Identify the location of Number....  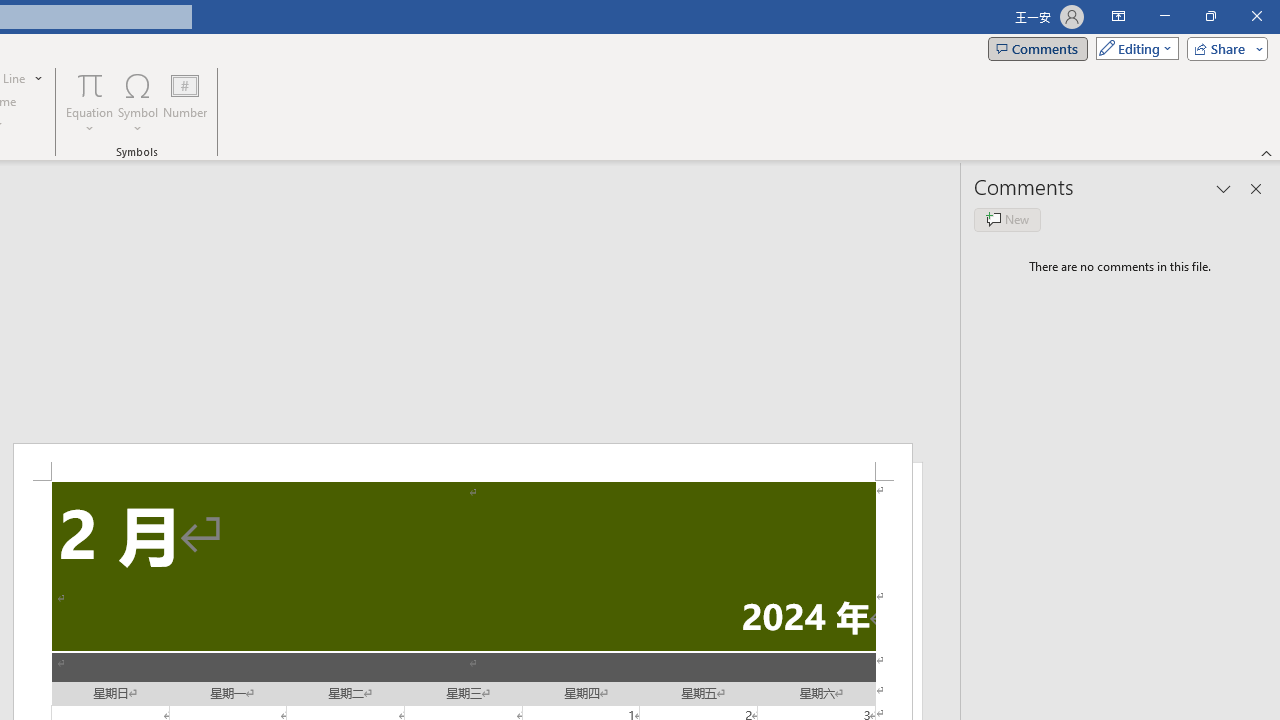
(185, 102).